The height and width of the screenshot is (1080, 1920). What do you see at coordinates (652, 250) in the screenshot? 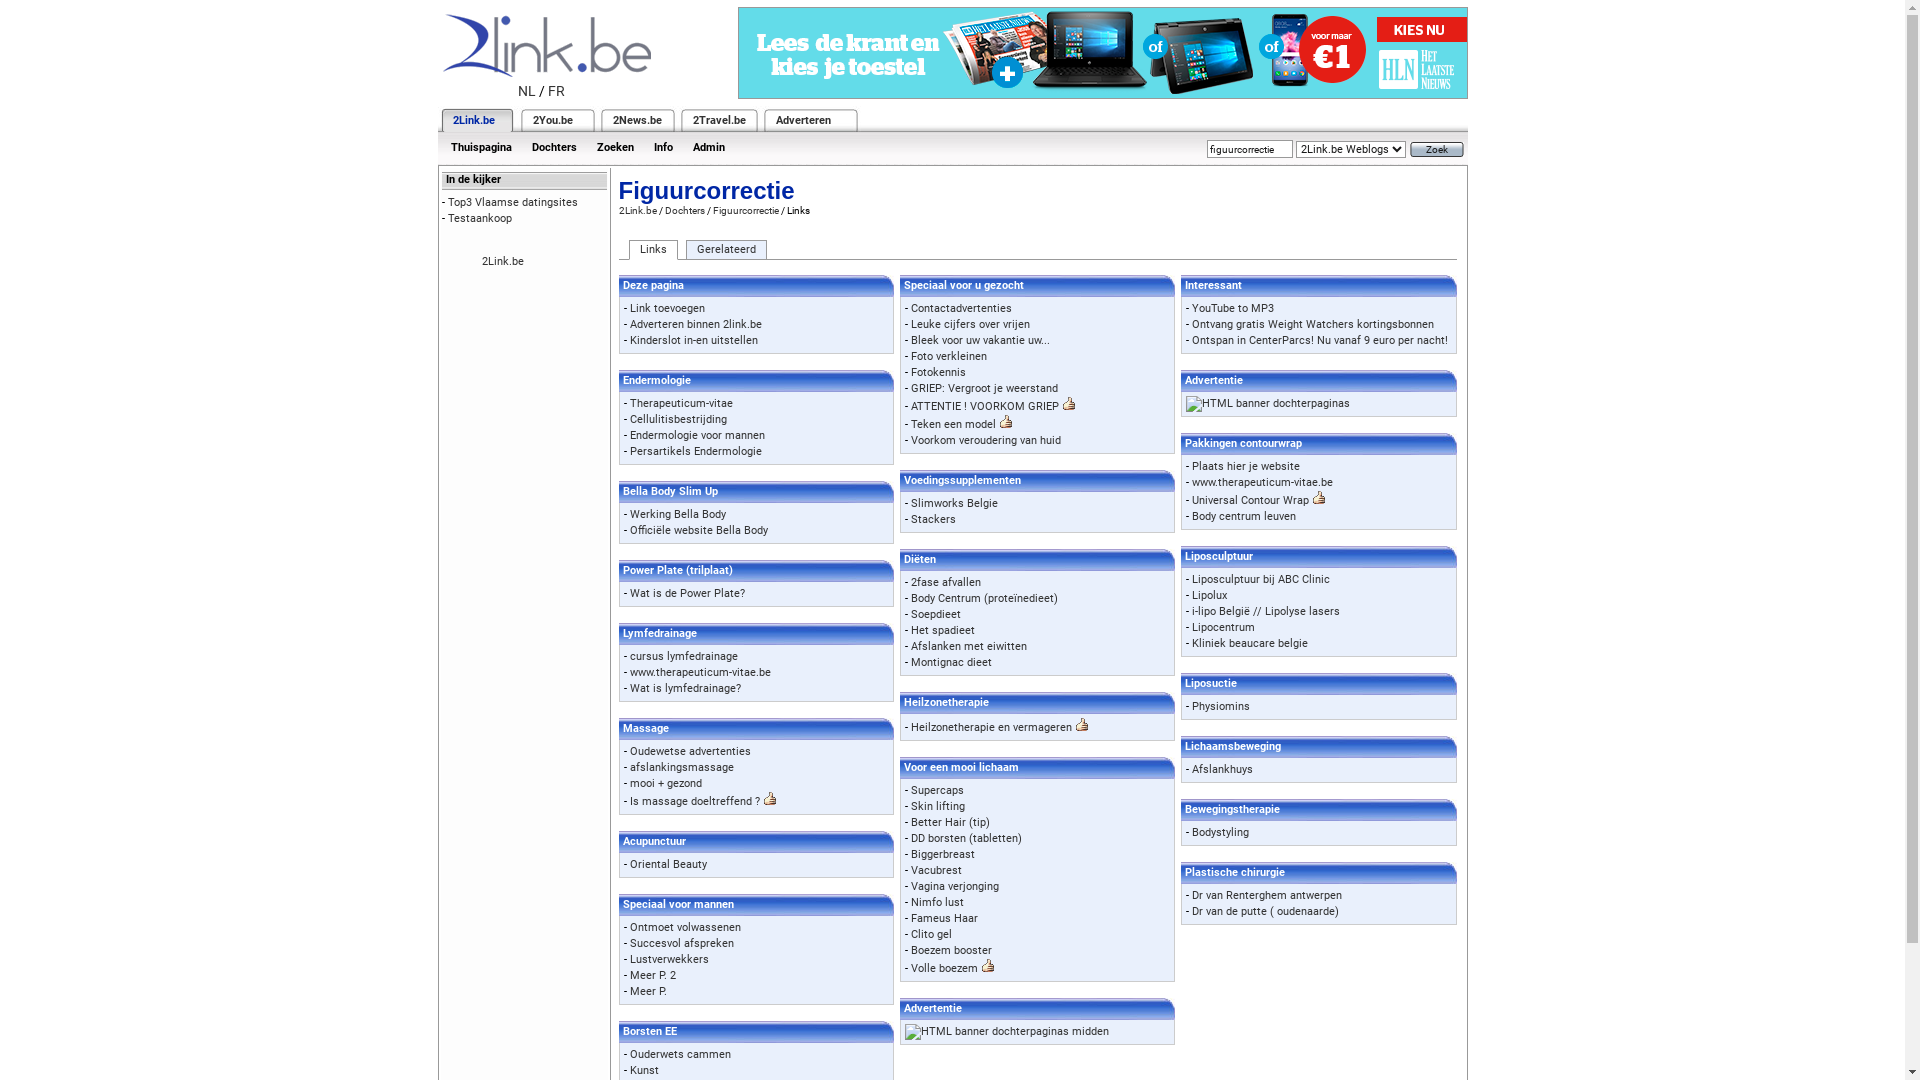
I see `Links` at bounding box center [652, 250].